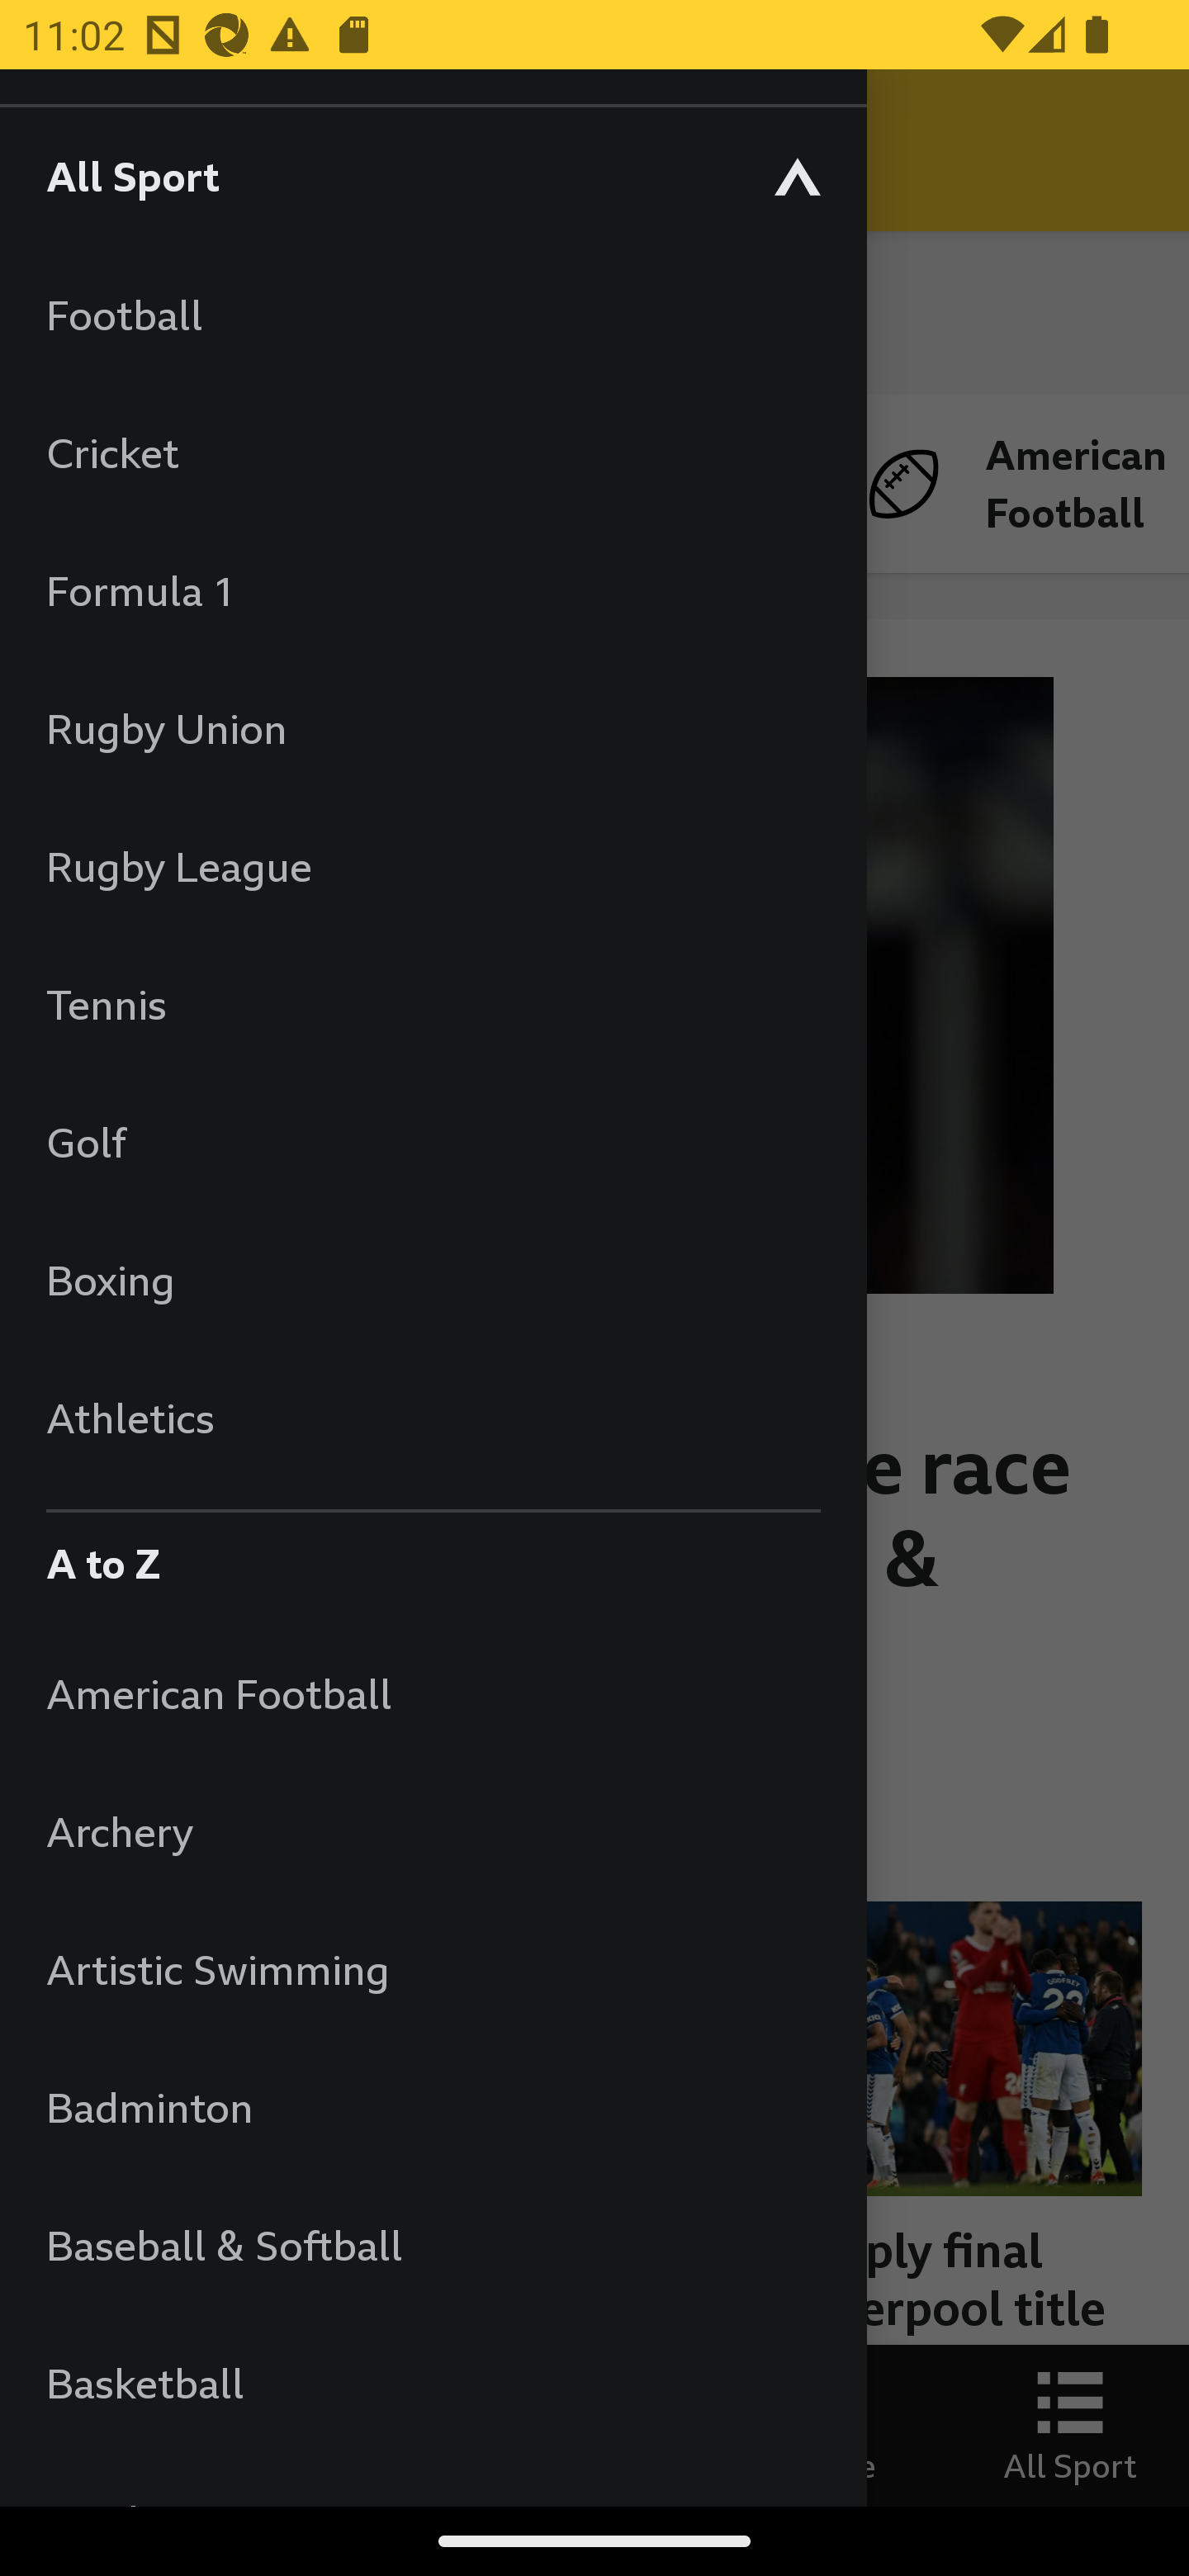  Describe the element at coordinates (433, 1417) in the screenshot. I see `Athletics` at that location.